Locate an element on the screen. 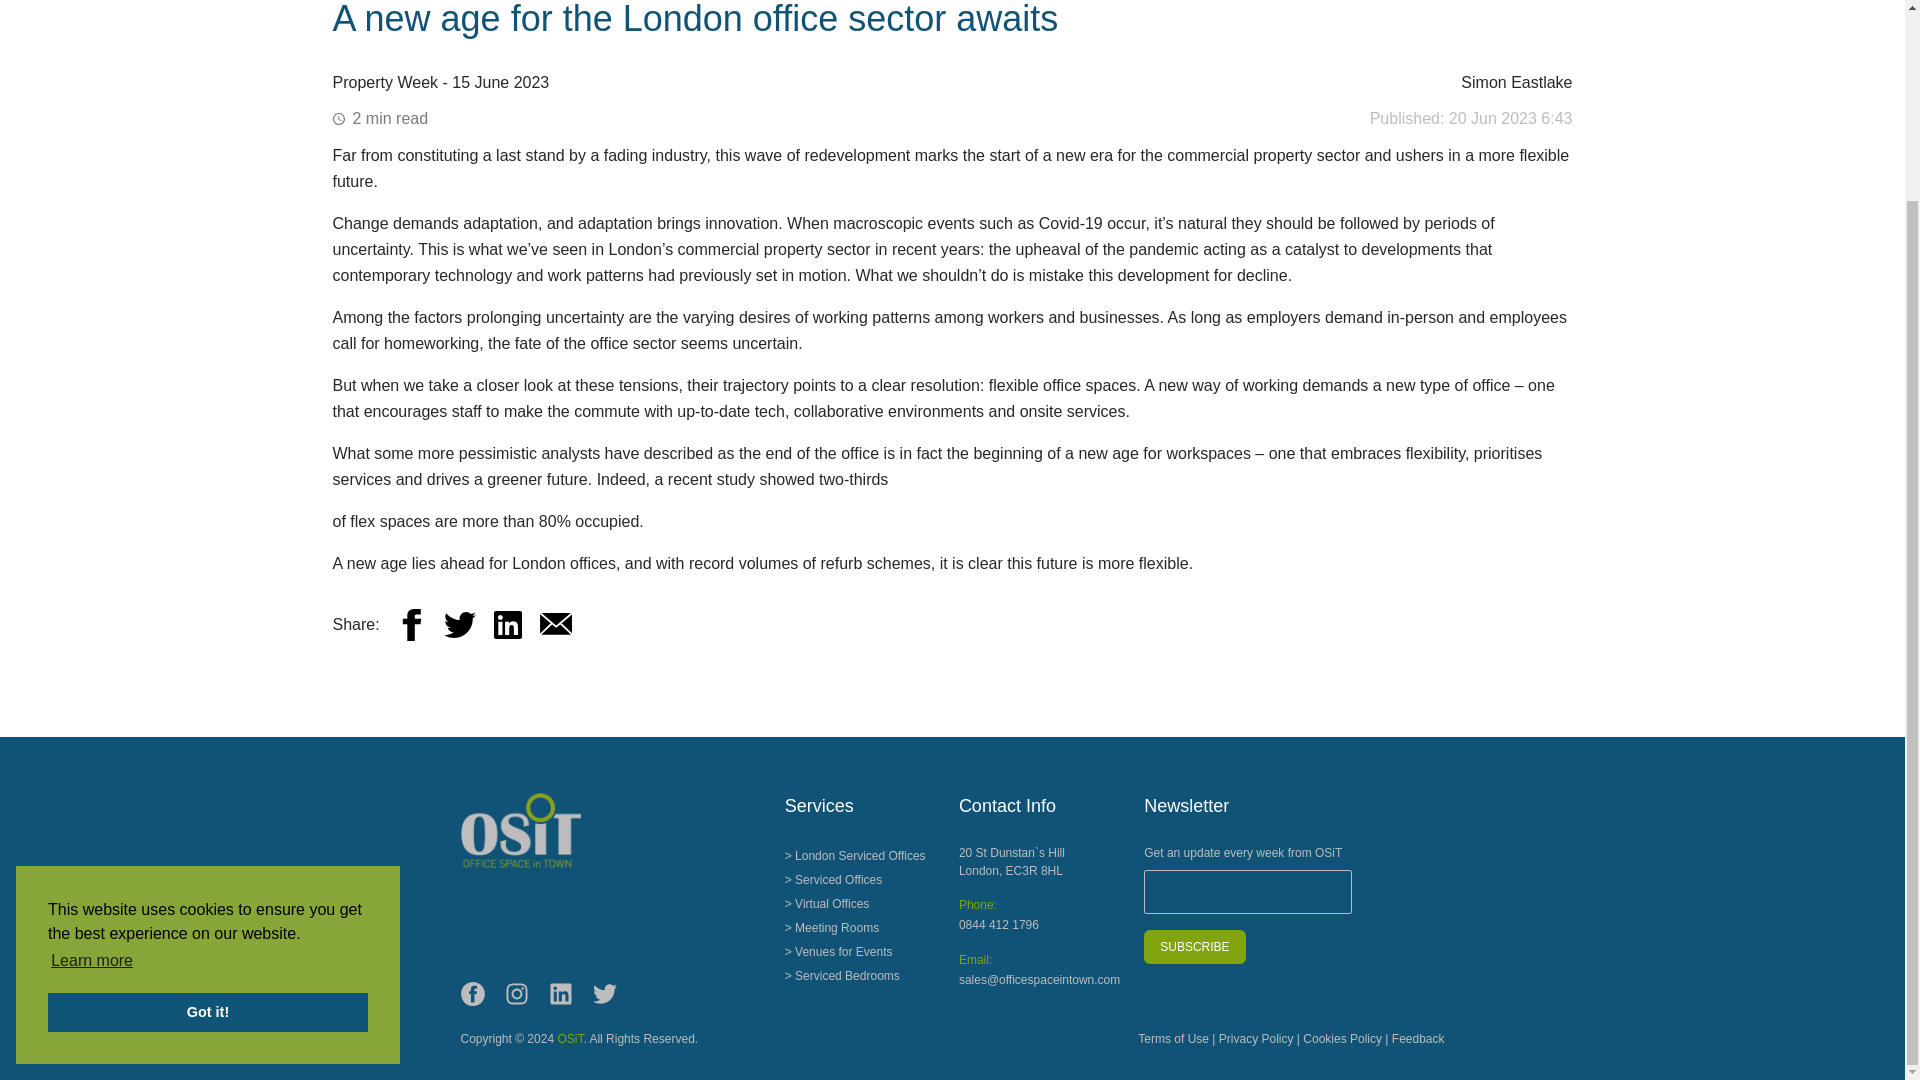 The height and width of the screenshot is (1080, 1920). Got it! is located at coordinates (208, 780).